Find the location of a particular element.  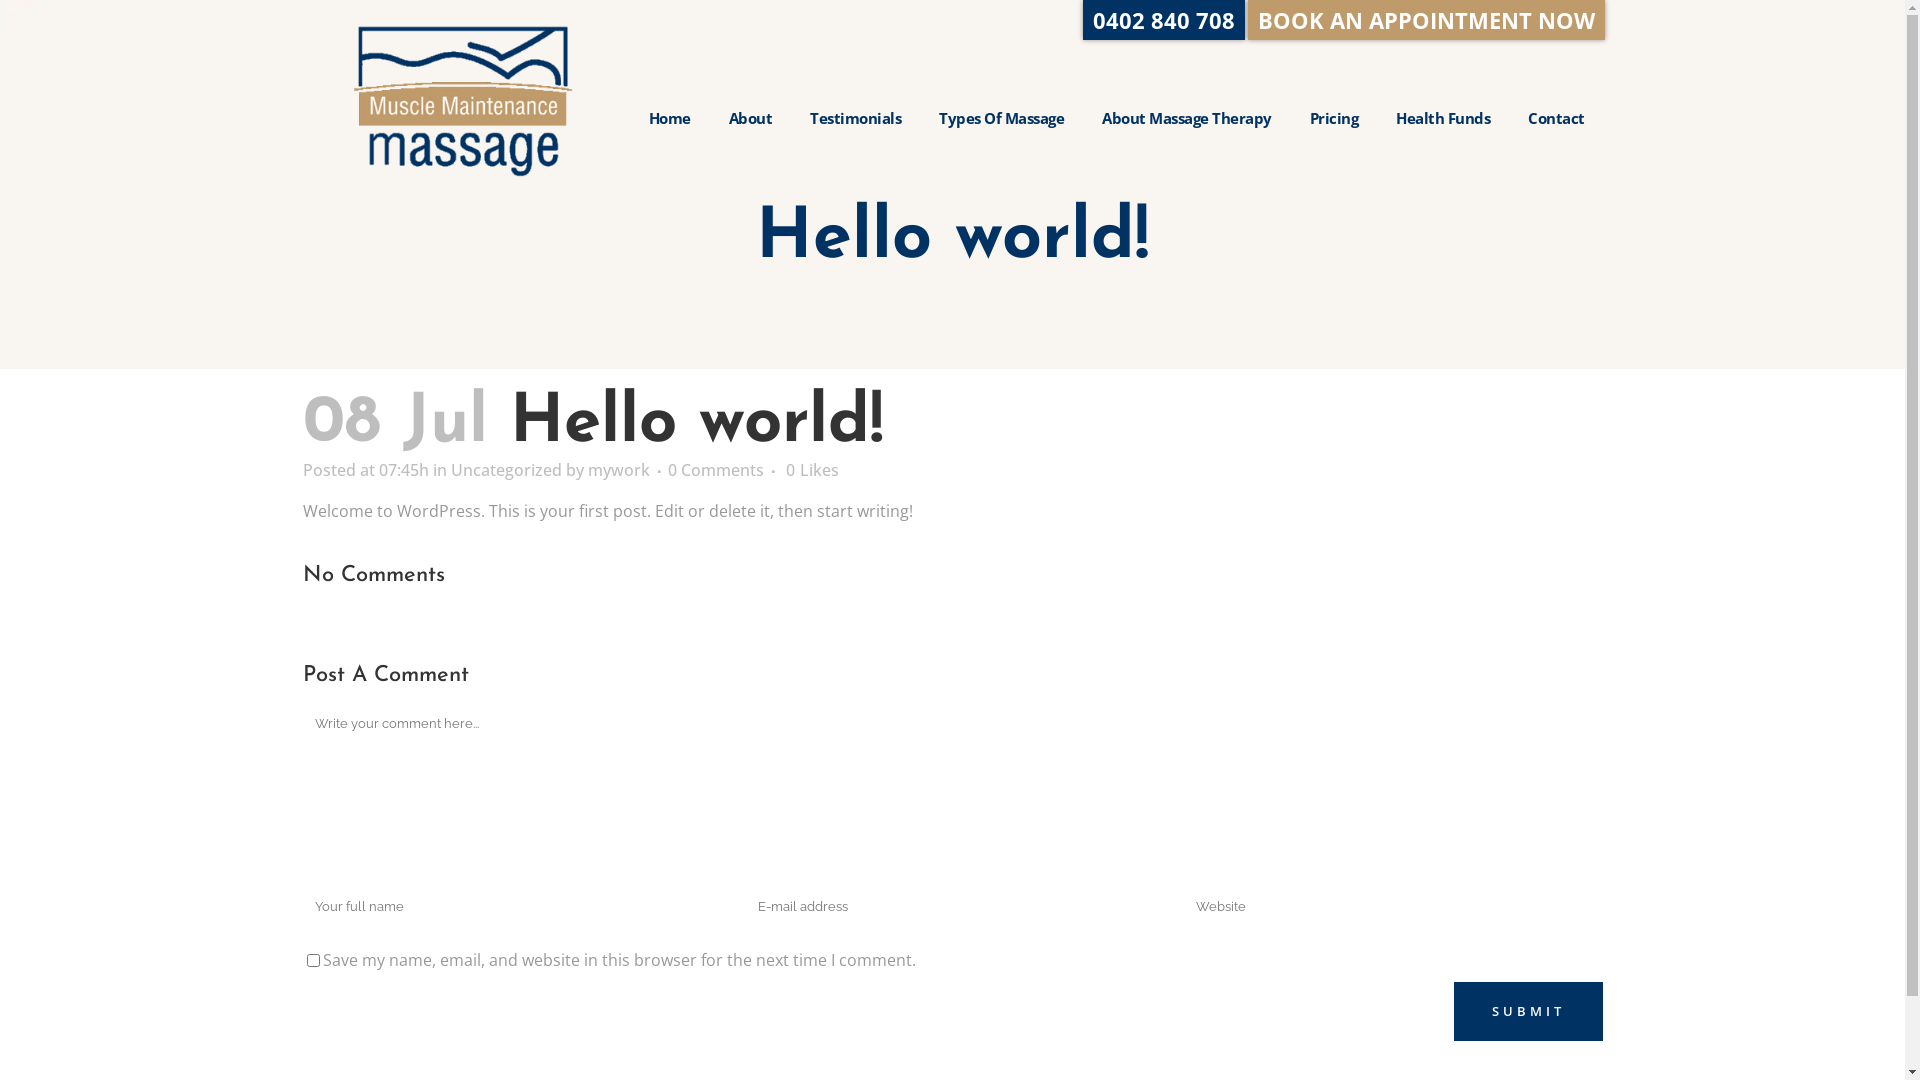

Types Of Massage is located at coordinates (1002, 118).